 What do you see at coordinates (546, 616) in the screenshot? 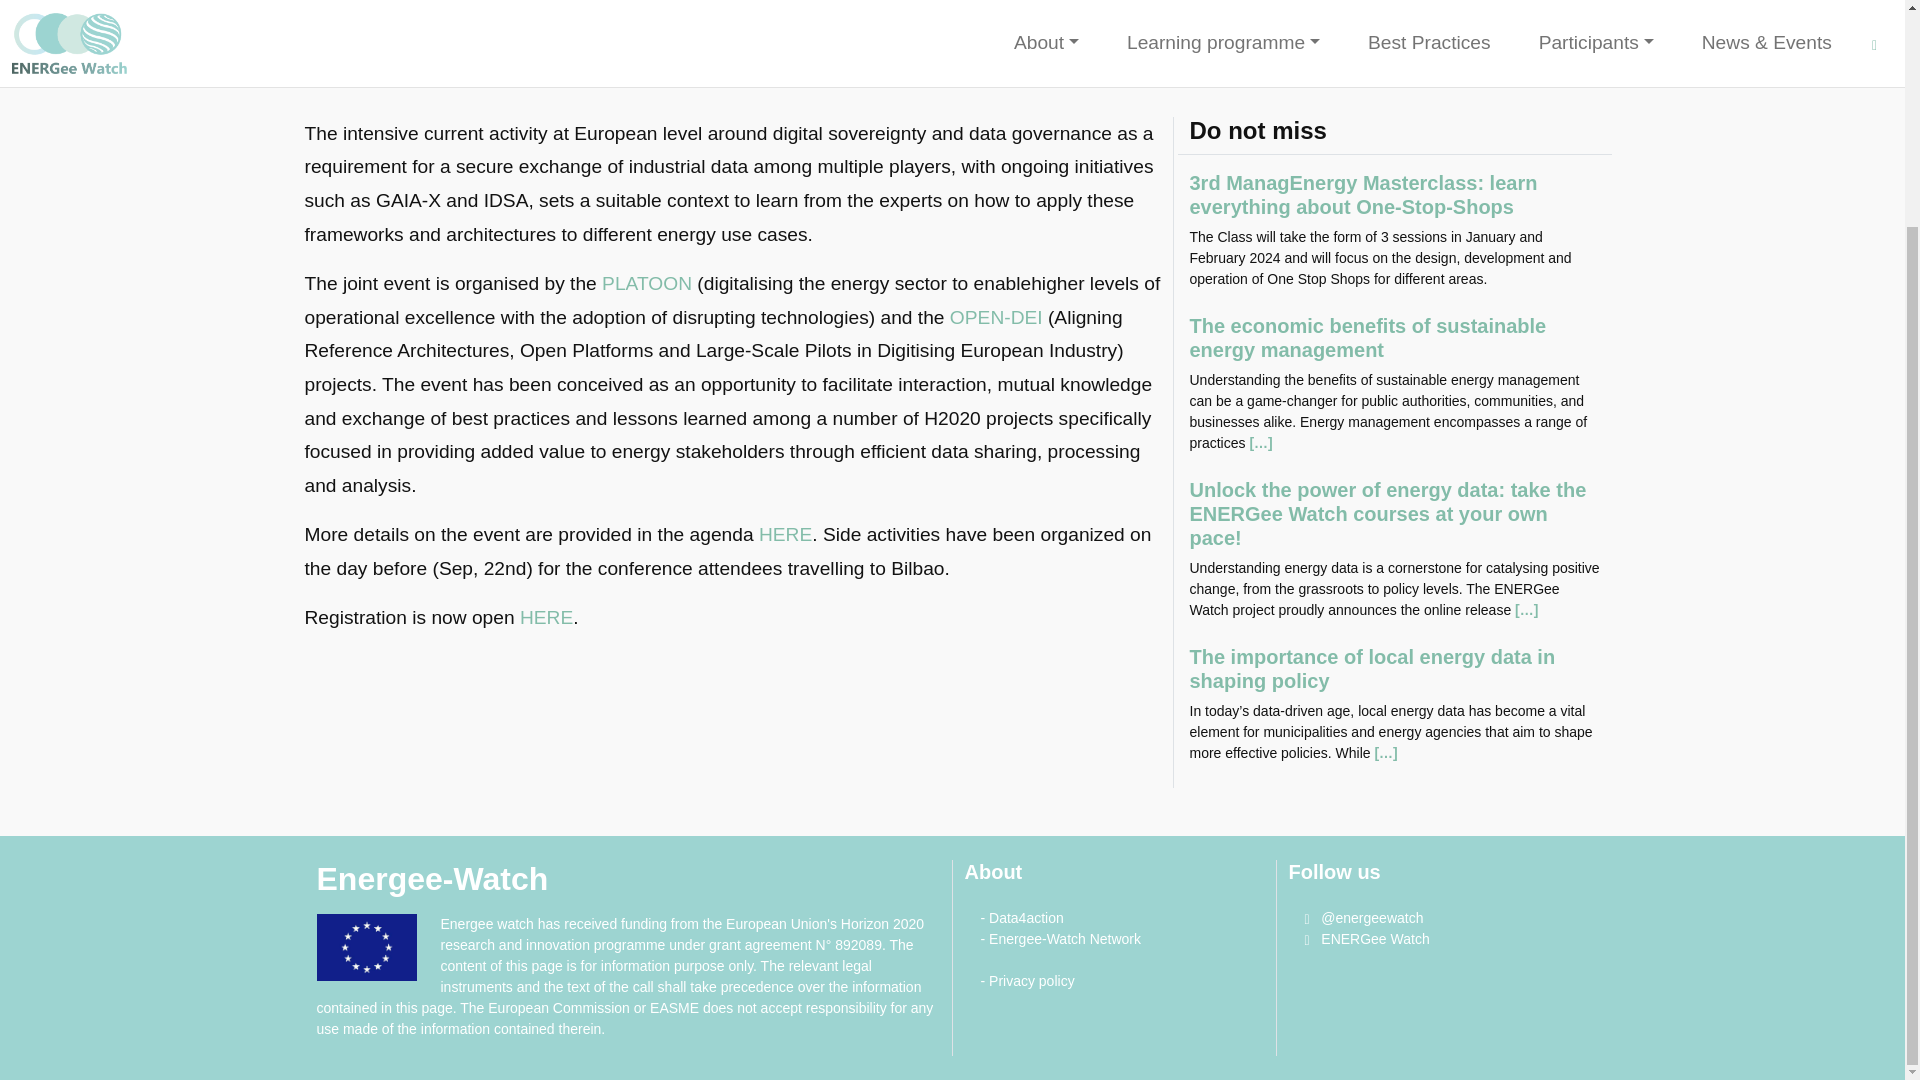
I see `HERE` at bounding box center [546, 616].